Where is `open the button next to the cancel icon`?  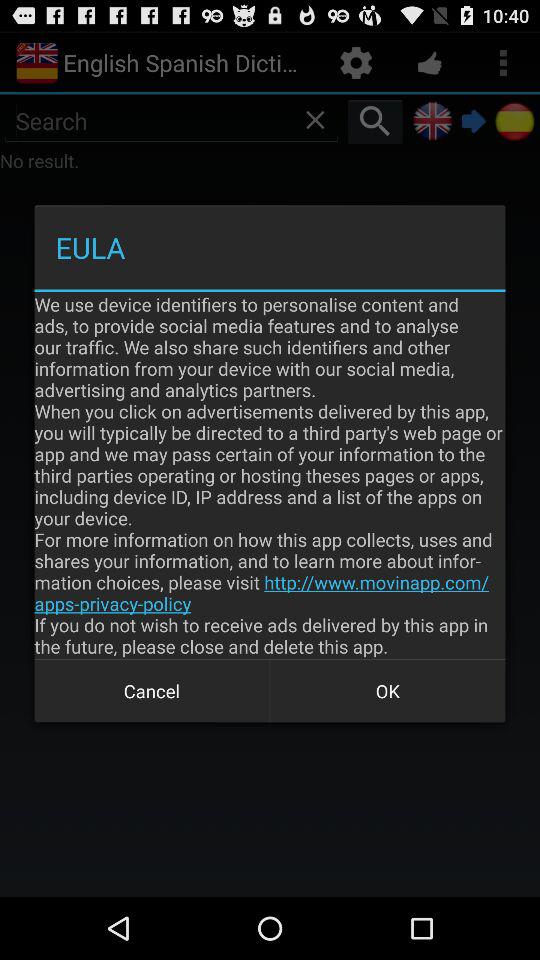 open the button next to the cancel icon is located at coordinates (388, 690).